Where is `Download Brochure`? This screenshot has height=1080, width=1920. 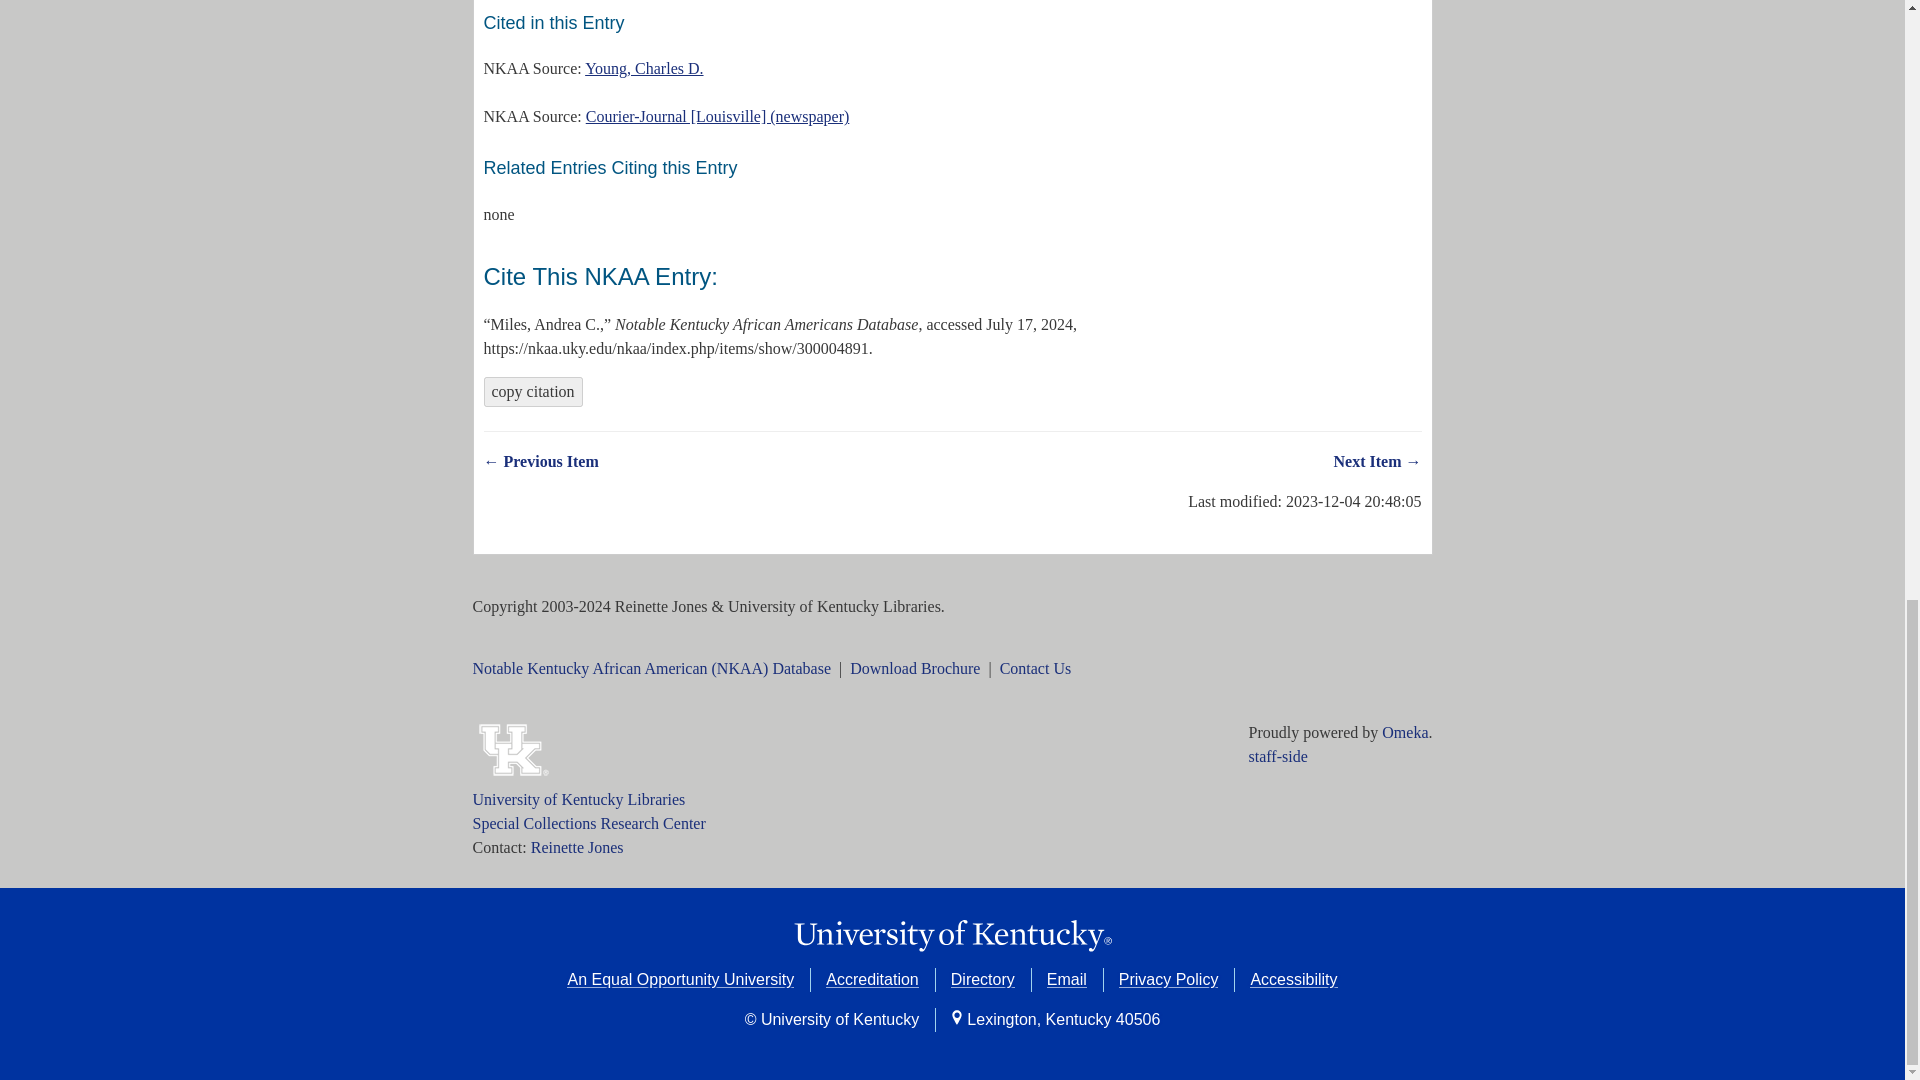
Download Brochure is located at coordinates (914, 668).